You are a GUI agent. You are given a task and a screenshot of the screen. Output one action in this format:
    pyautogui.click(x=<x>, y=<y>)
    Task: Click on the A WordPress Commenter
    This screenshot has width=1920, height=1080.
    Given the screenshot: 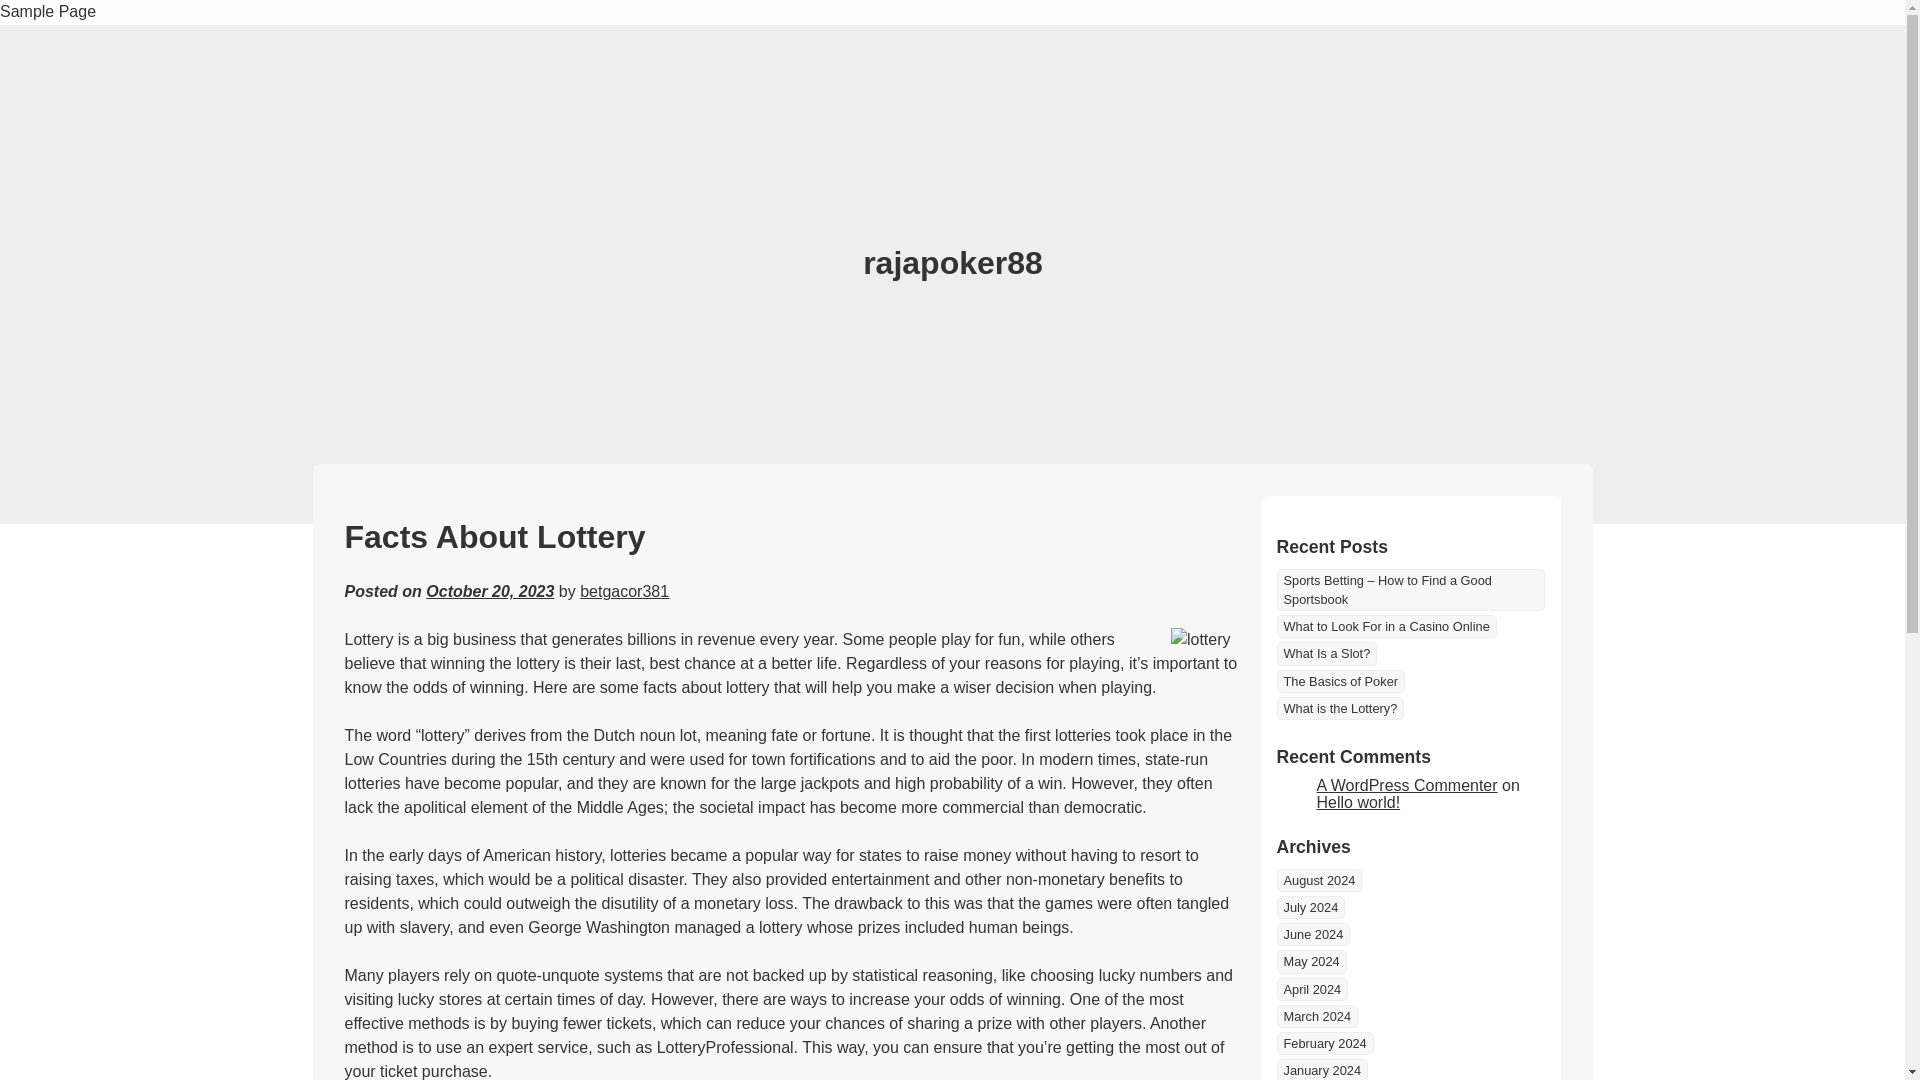 What is the action you would take?
    pyautogui.click(x=1406, y=784)
    